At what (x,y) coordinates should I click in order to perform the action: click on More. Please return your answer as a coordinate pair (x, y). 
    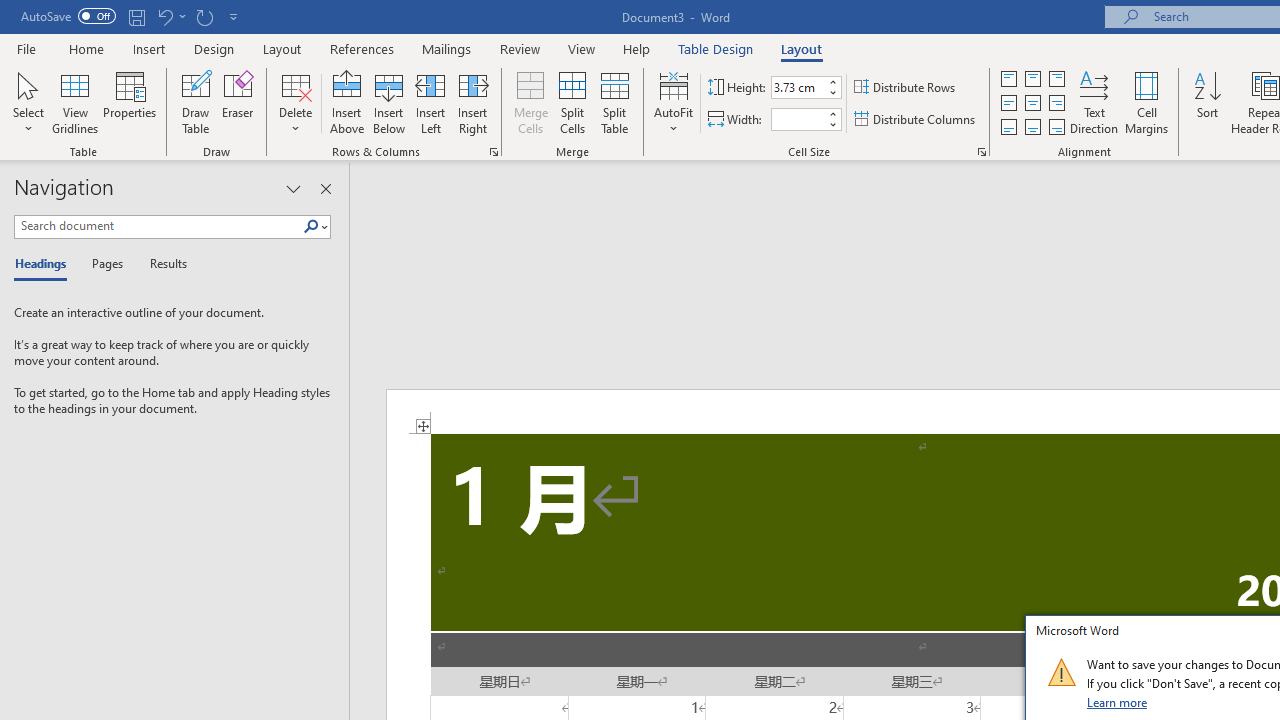
    Looking at the image, I should click on (832, 113).